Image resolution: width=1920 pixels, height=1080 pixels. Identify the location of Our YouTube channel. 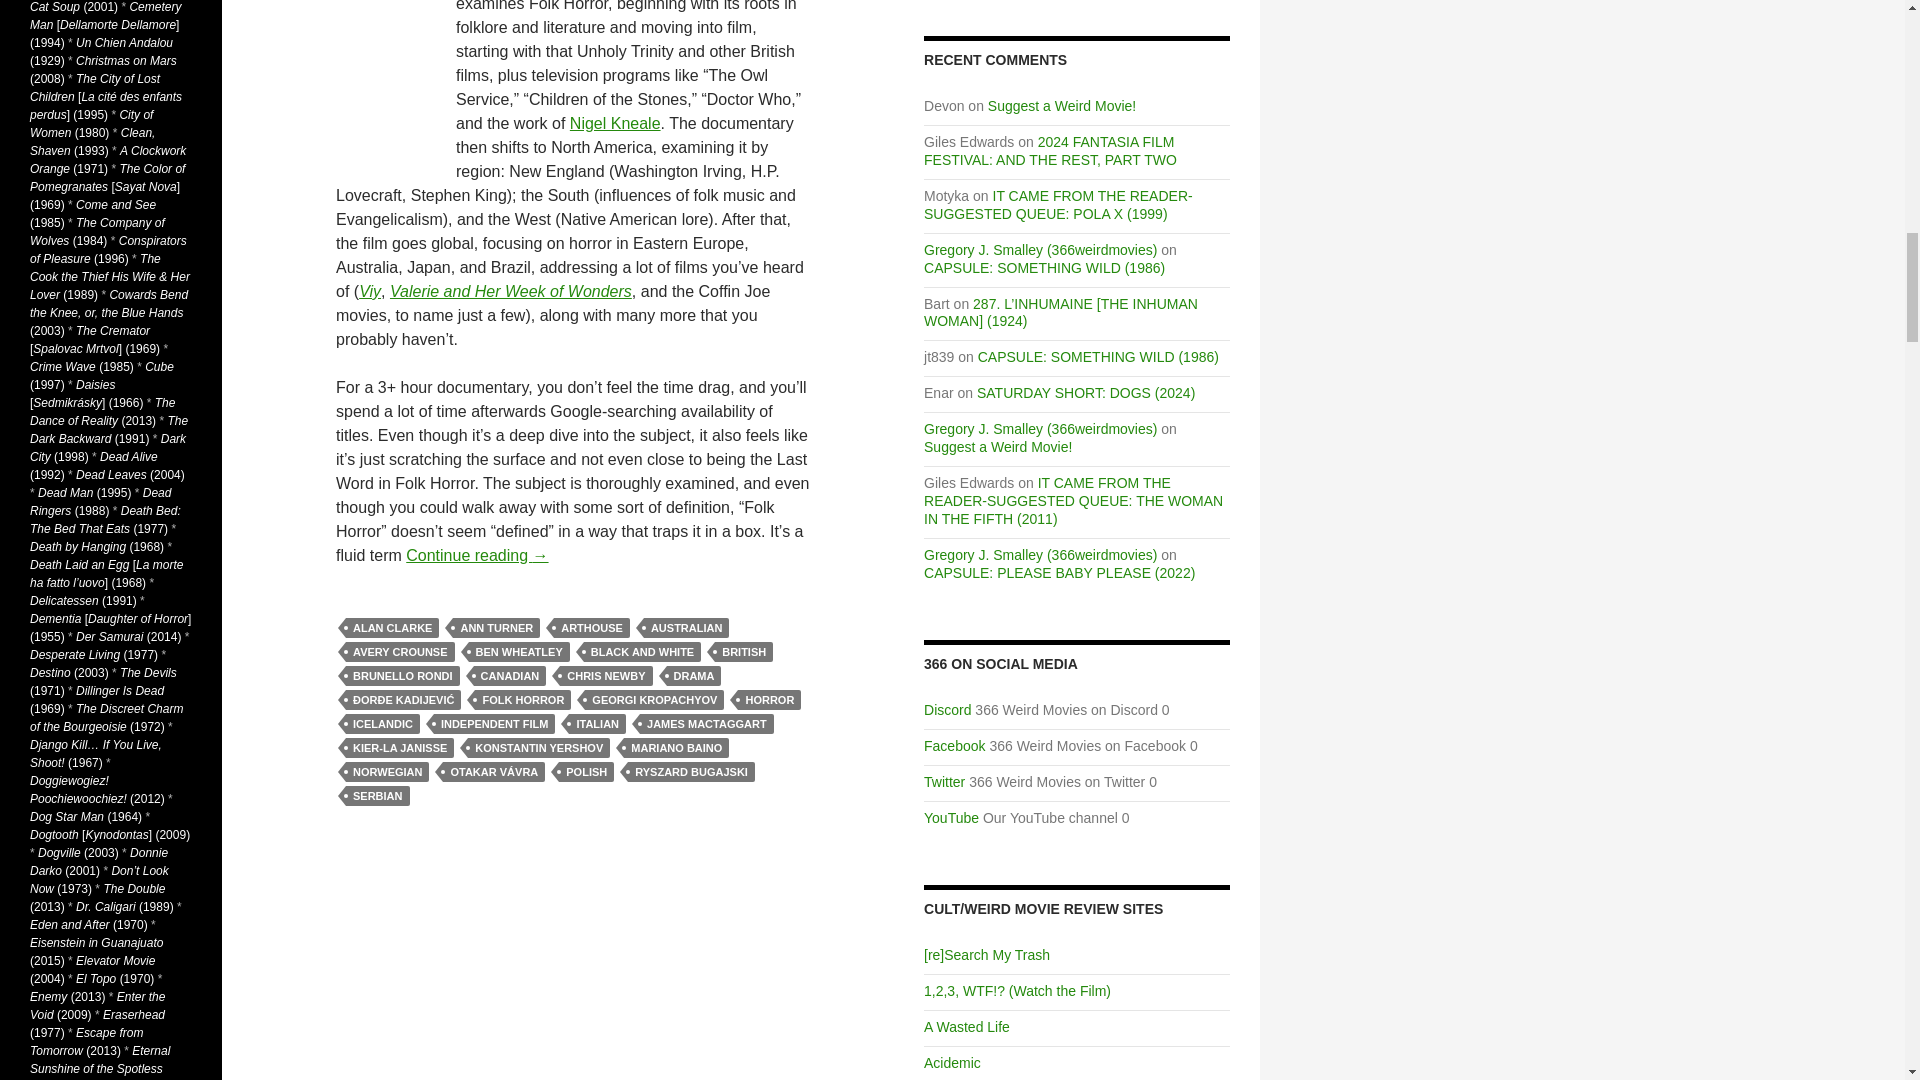
(951, 818).